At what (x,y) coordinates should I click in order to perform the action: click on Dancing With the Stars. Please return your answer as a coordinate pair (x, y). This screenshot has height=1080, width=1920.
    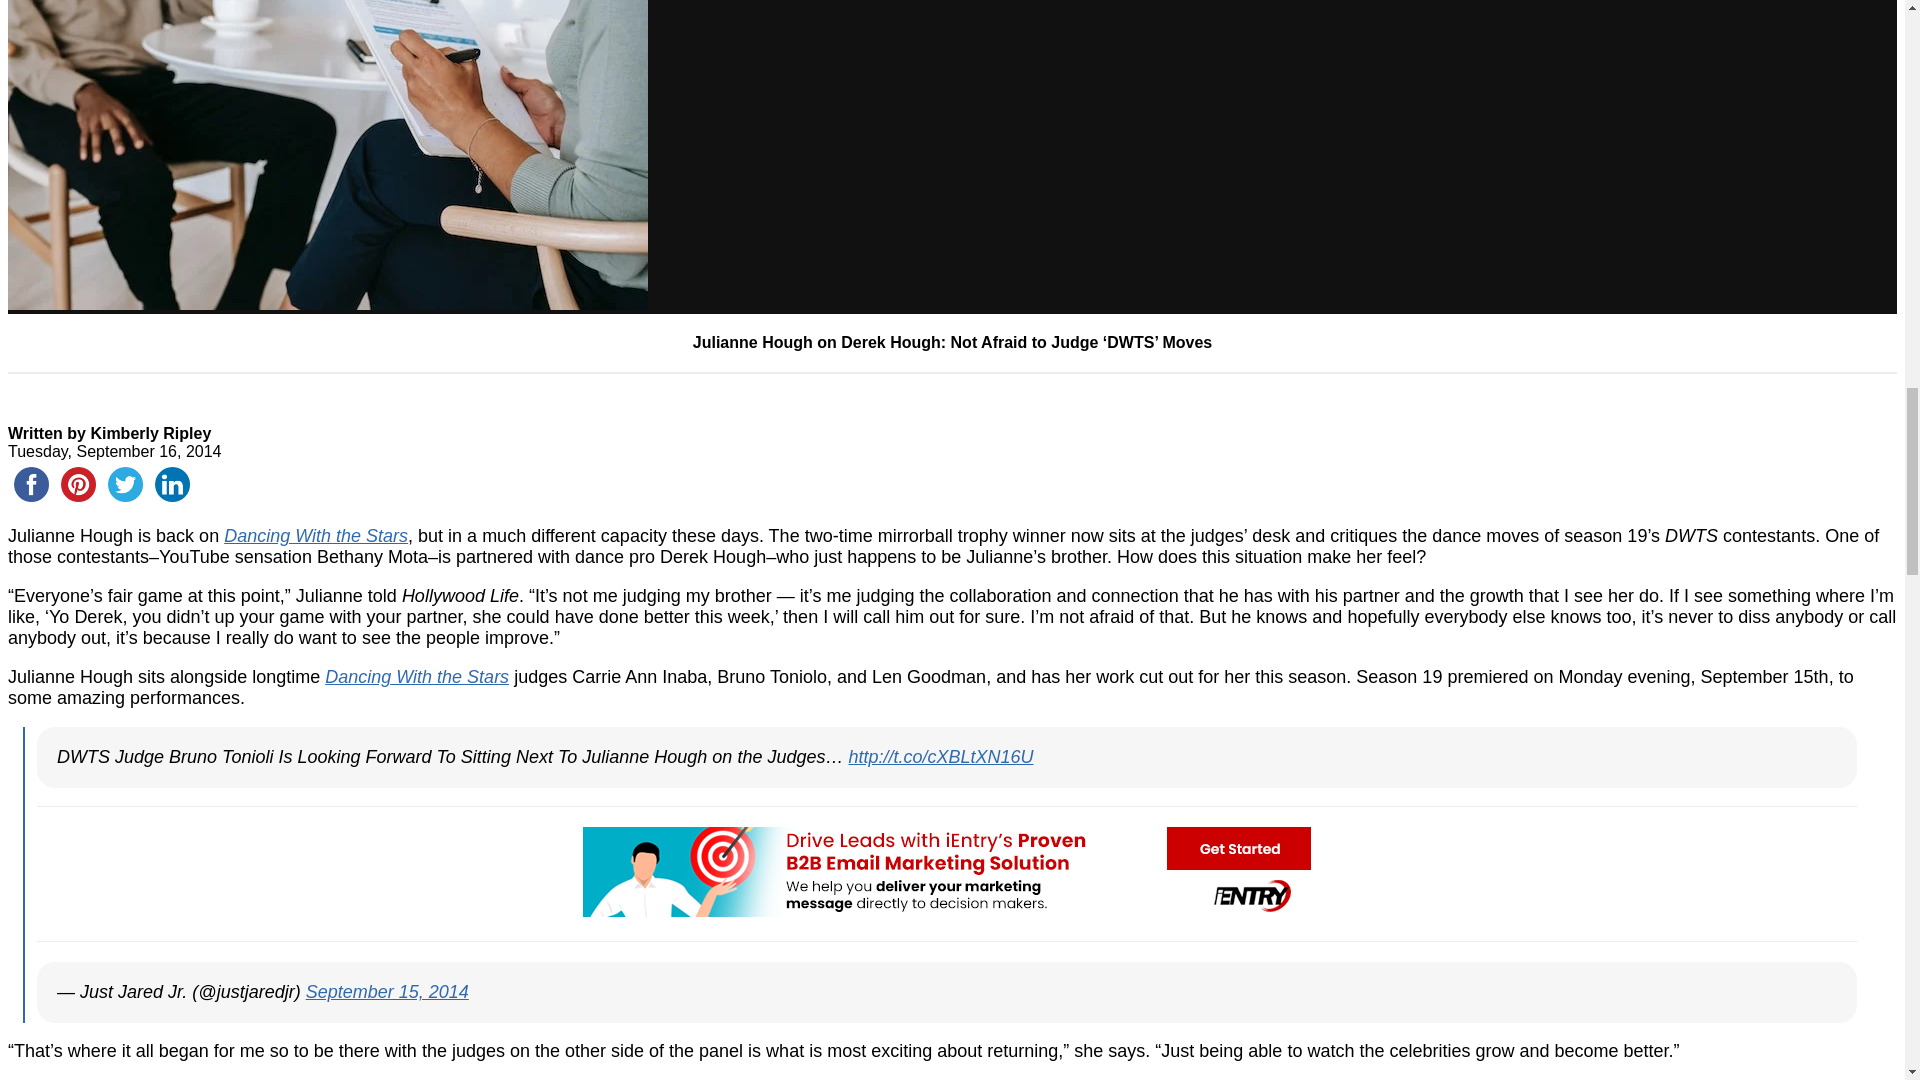
    Looking at the image, I should click on (416, 676).